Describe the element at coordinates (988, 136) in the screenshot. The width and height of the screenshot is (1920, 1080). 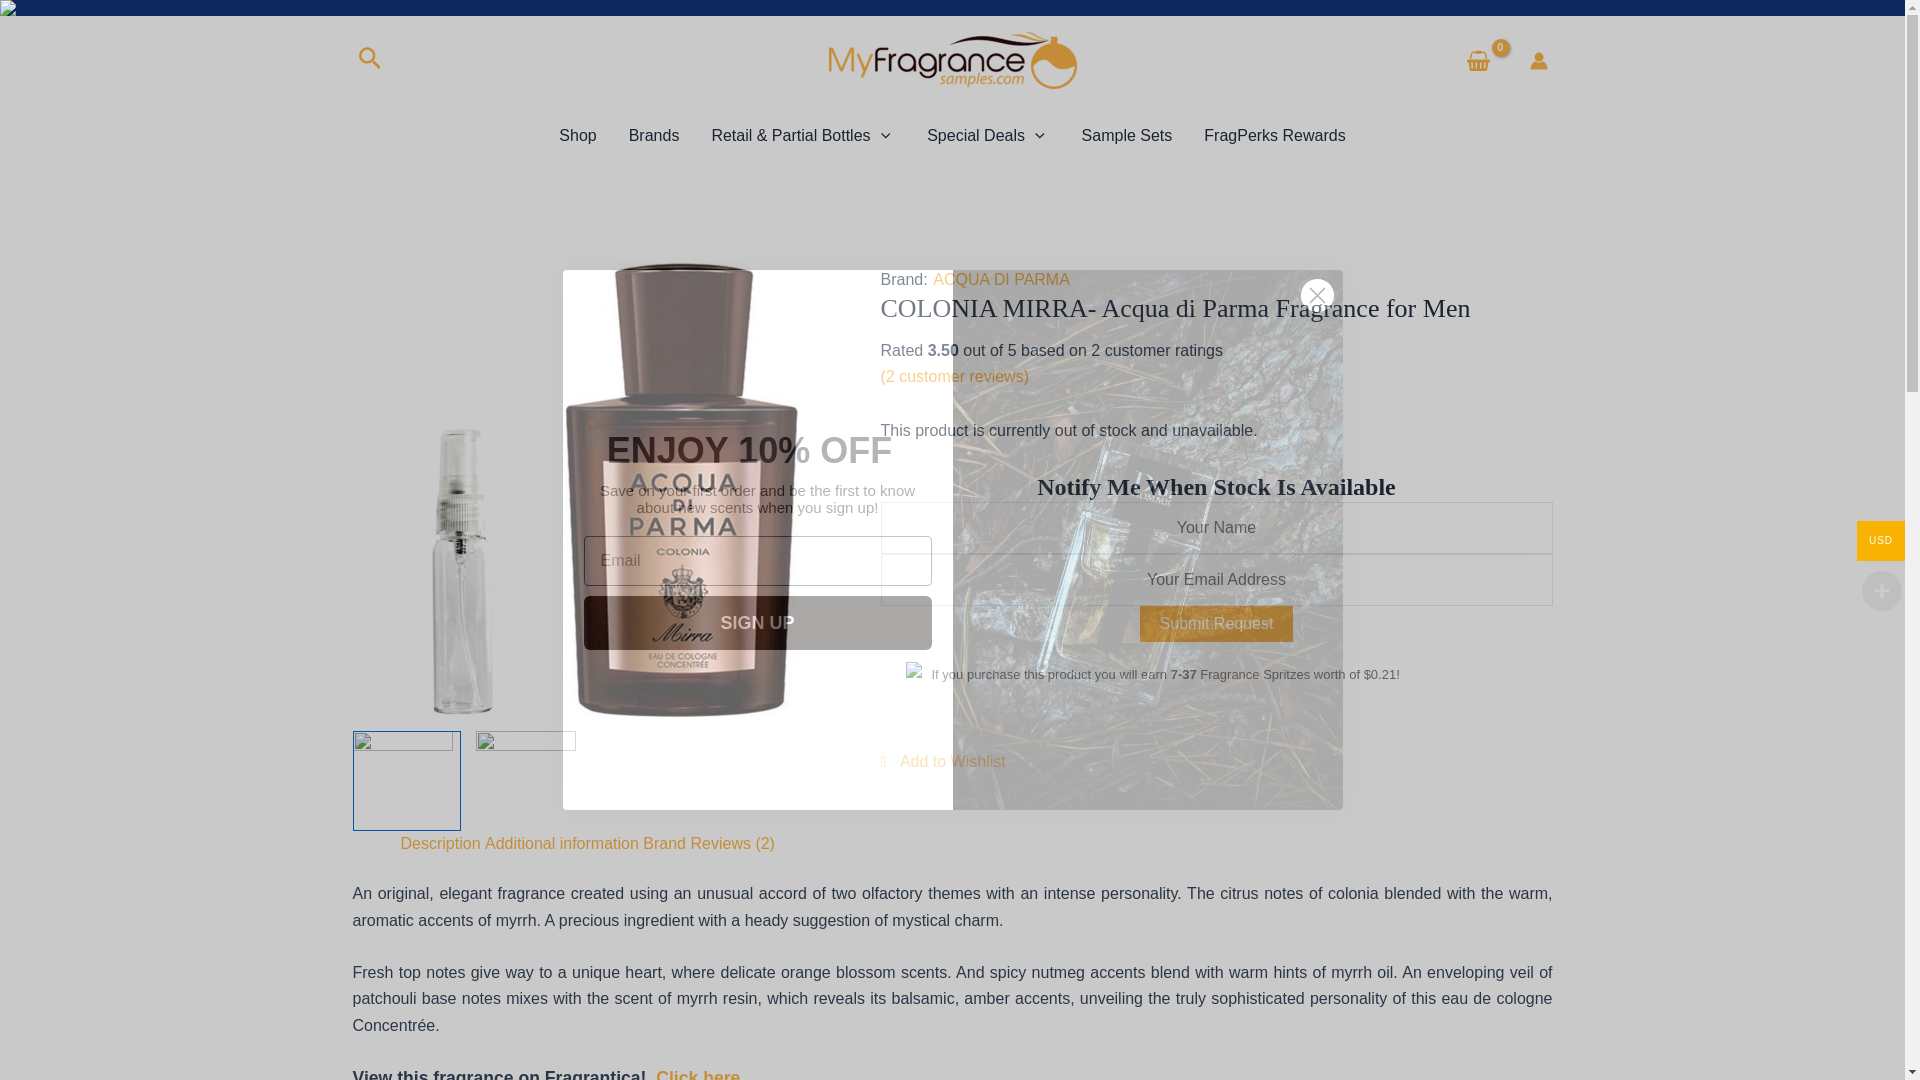
I see `Special Deals` at that location.